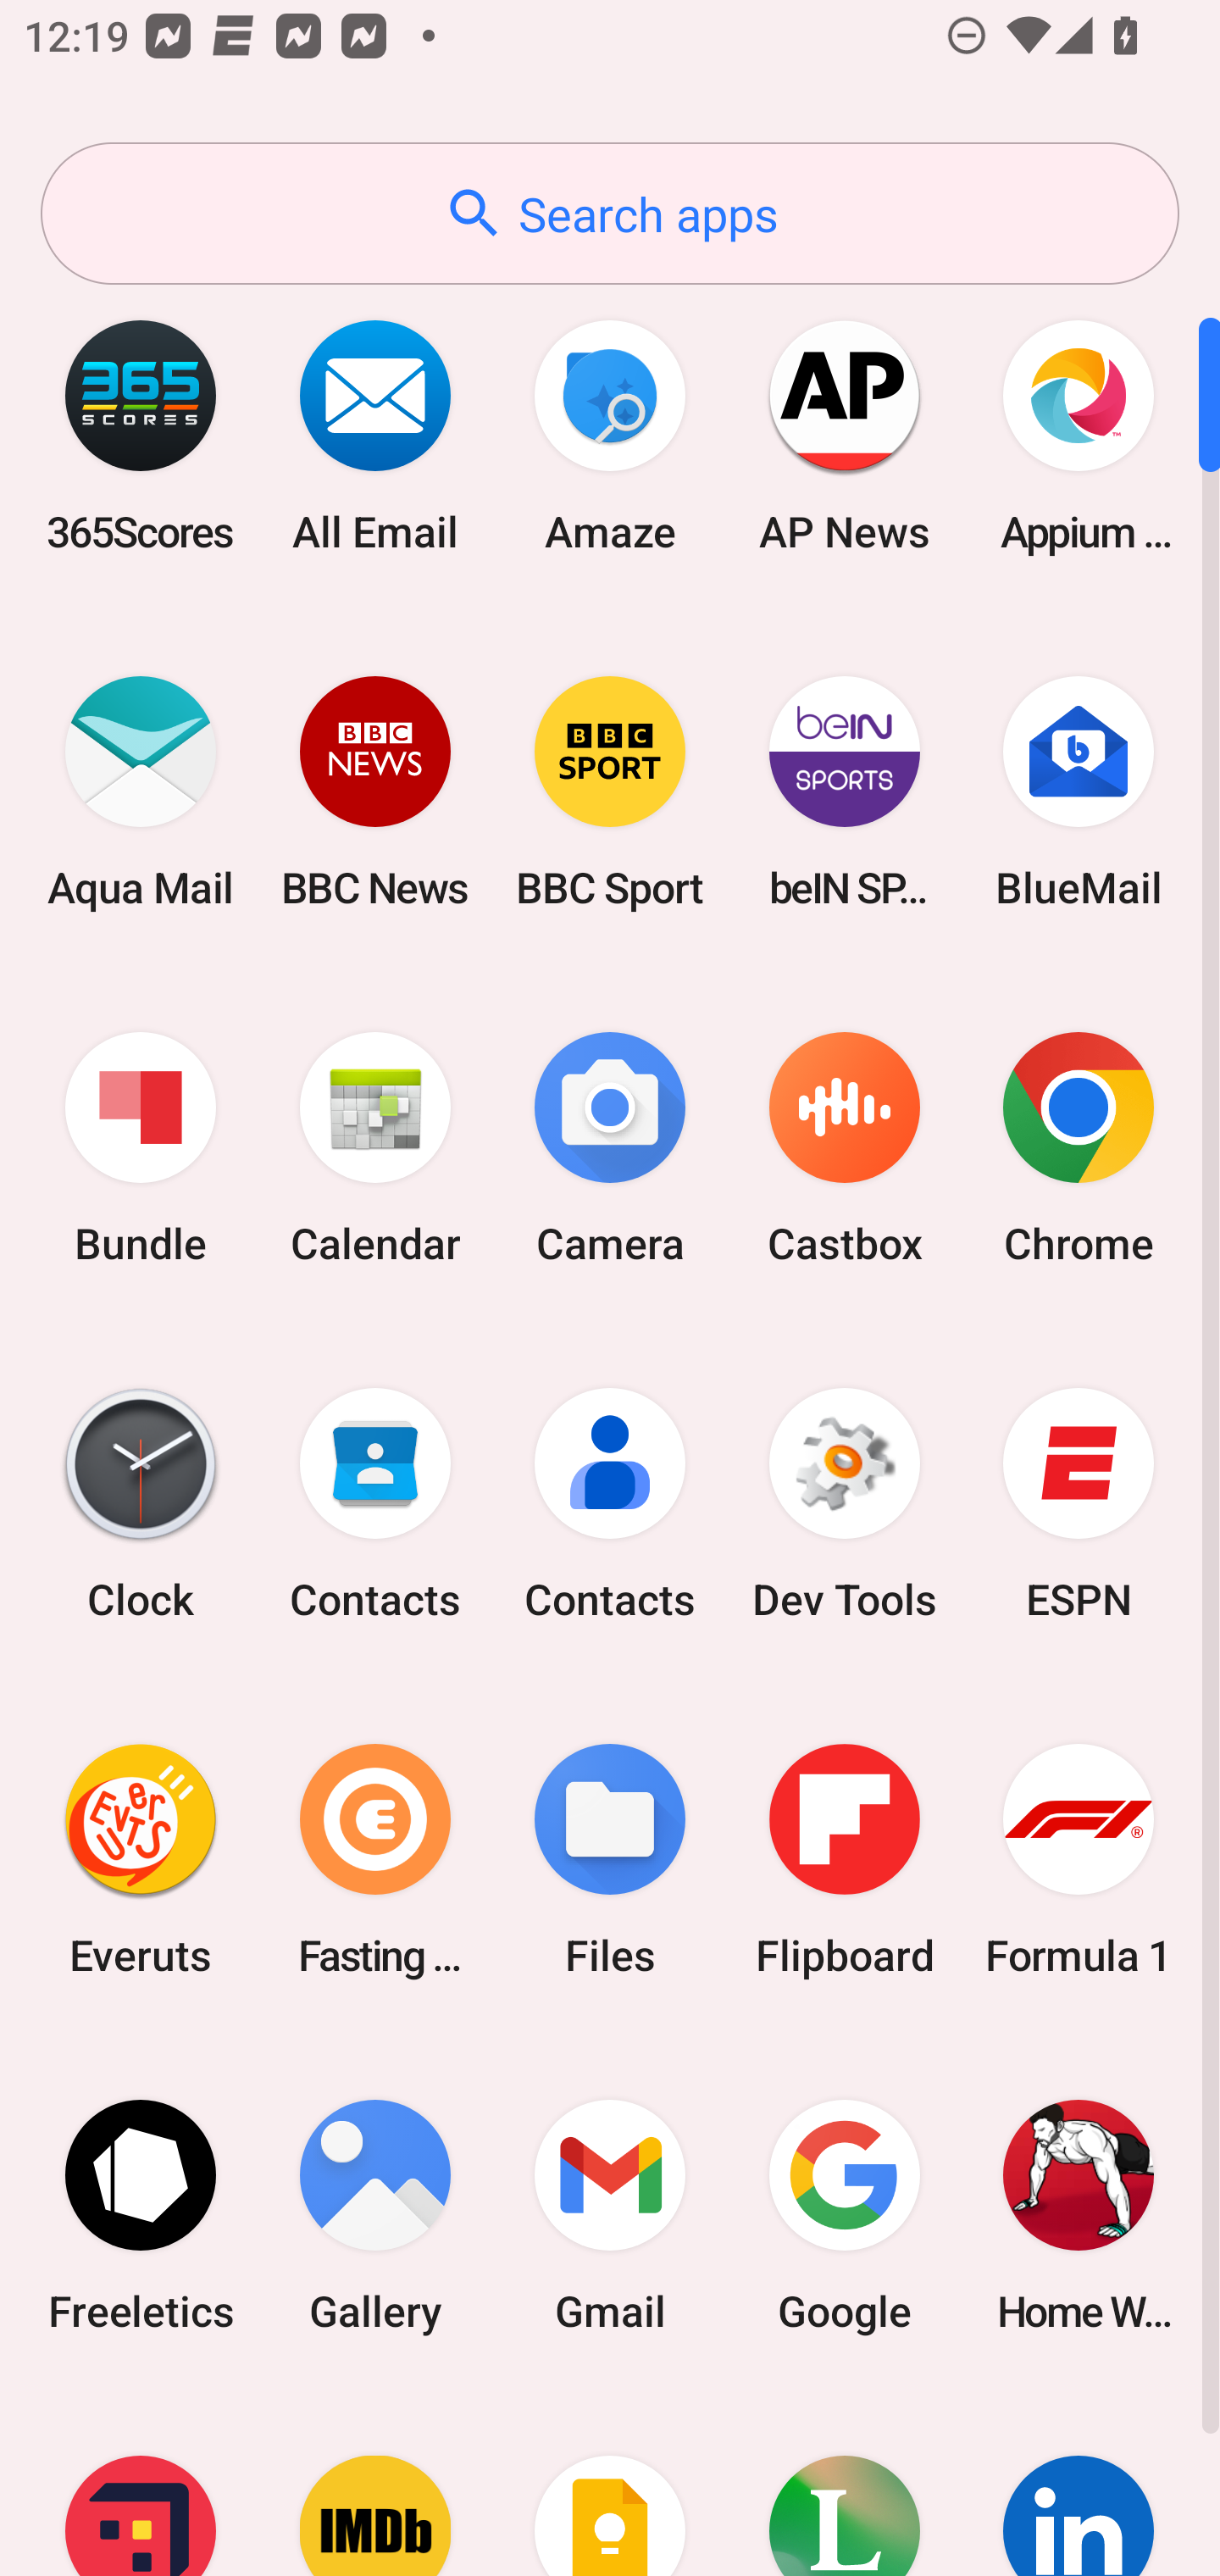  What do you see at coordinates (844, 1859) in the screenshot?
I see `Flipboard` at bounding box center [844, 1859].